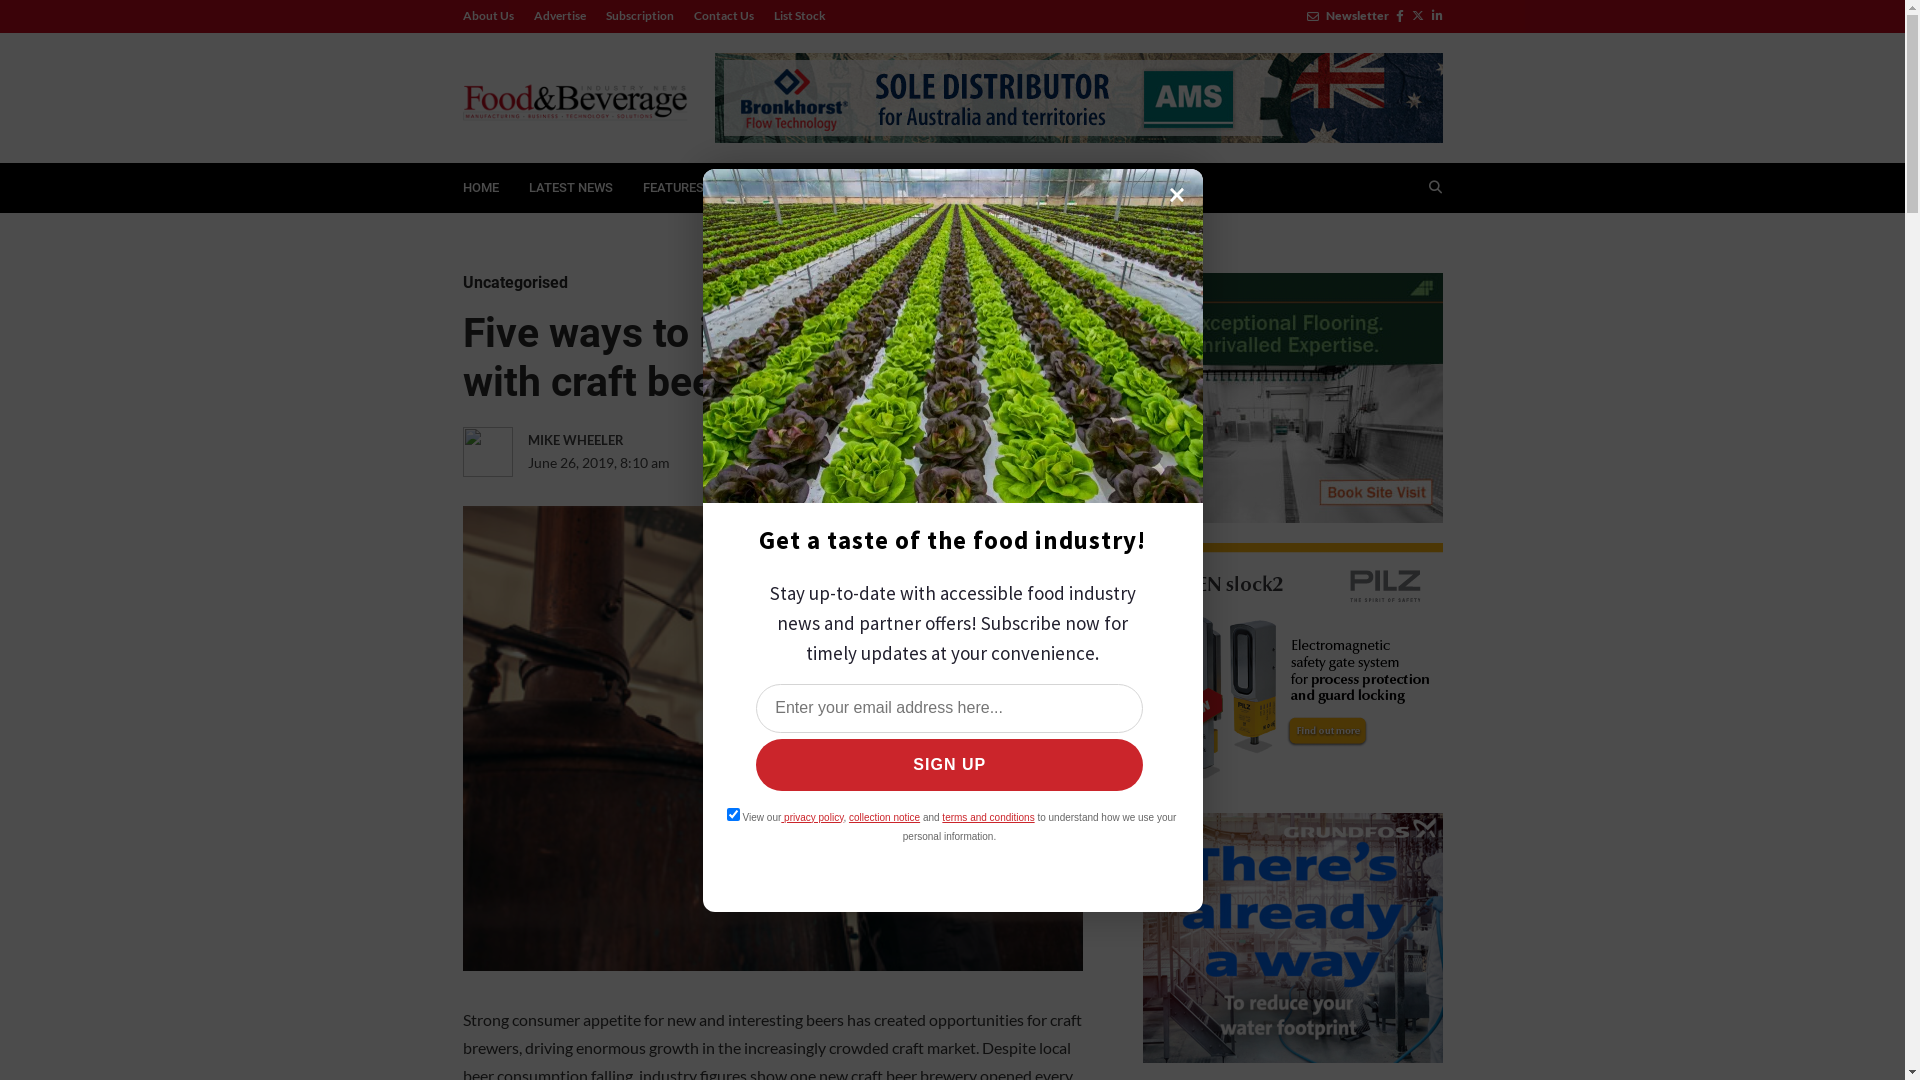 This screenshot has height=1080, width=1920. What do you see at coordinates (1347, 16) in the screenshot?
I see `Newsletter` at bounding box center [1347, 16].